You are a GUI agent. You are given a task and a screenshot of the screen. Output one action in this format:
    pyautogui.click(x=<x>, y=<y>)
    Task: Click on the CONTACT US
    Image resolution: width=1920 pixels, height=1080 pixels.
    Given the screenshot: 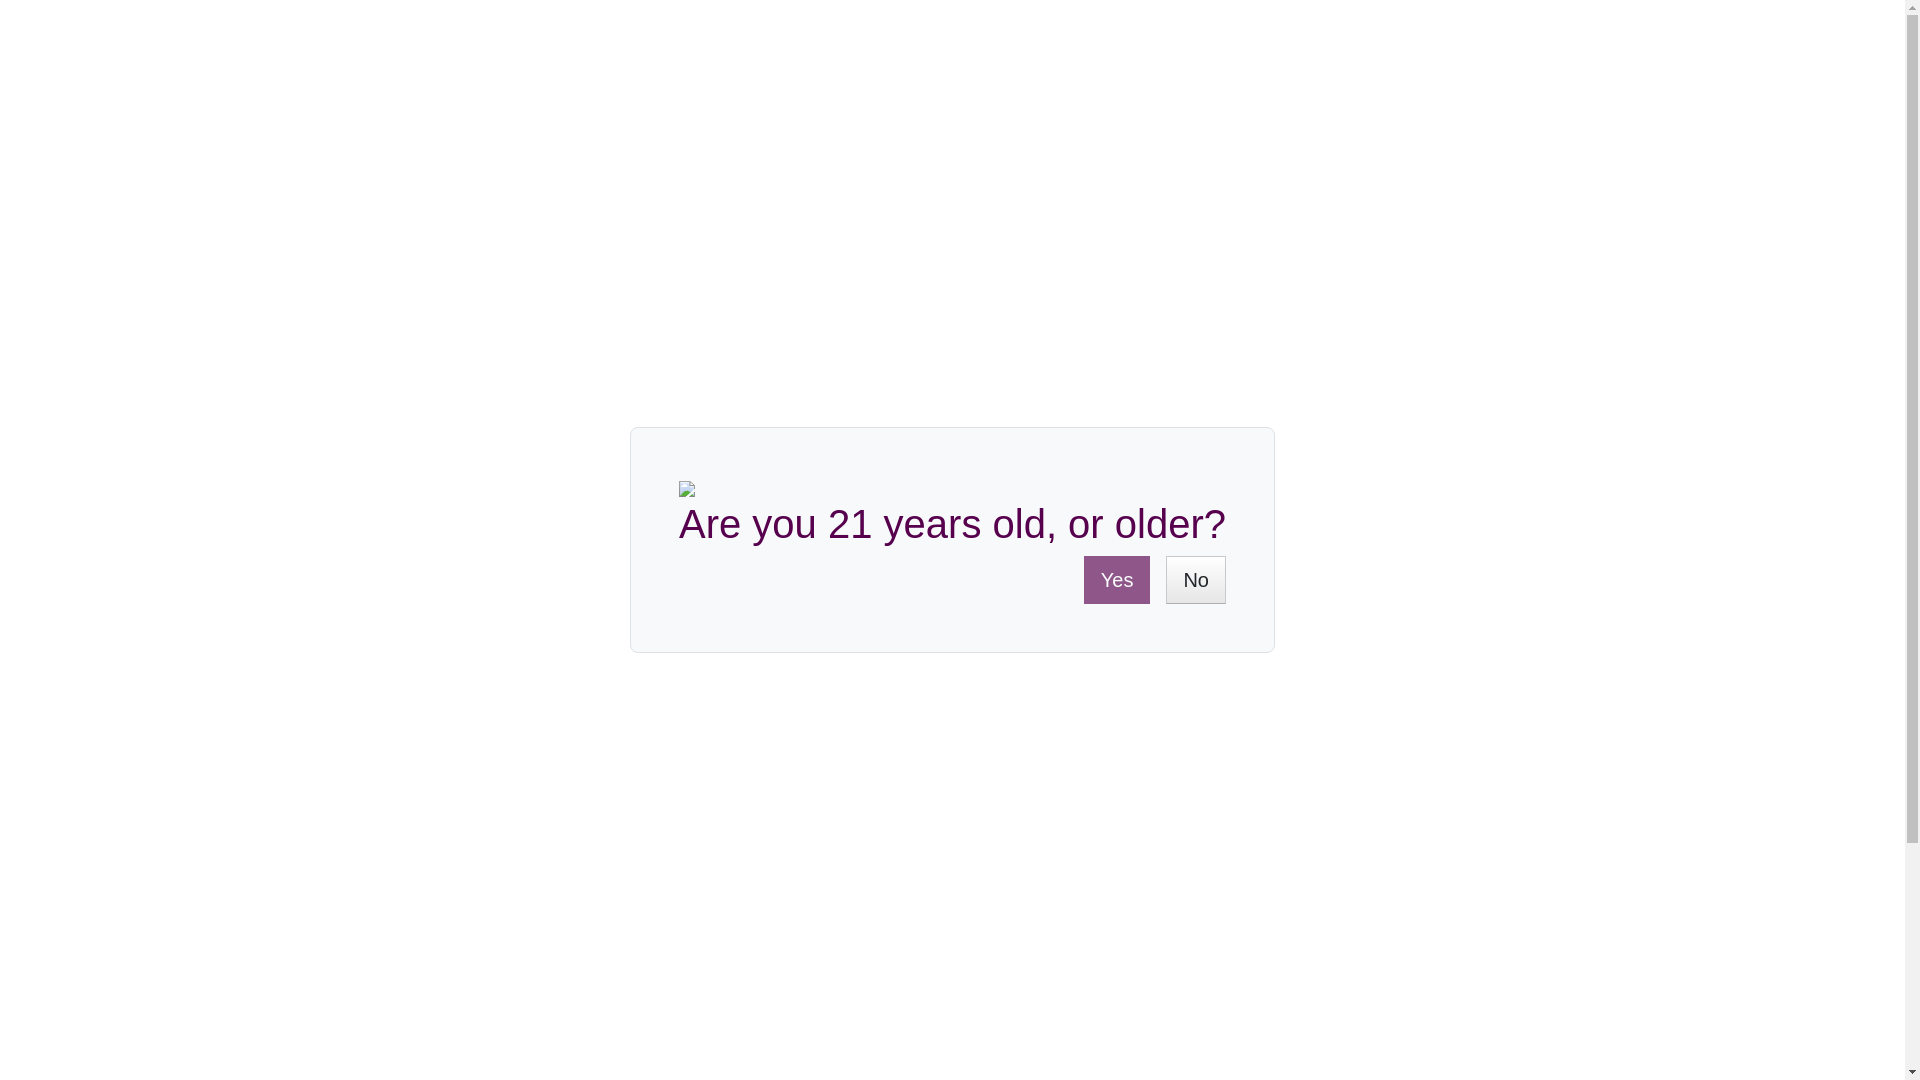 What is the action you would take?
    pyautogui.click(x=1658, y=68)
    